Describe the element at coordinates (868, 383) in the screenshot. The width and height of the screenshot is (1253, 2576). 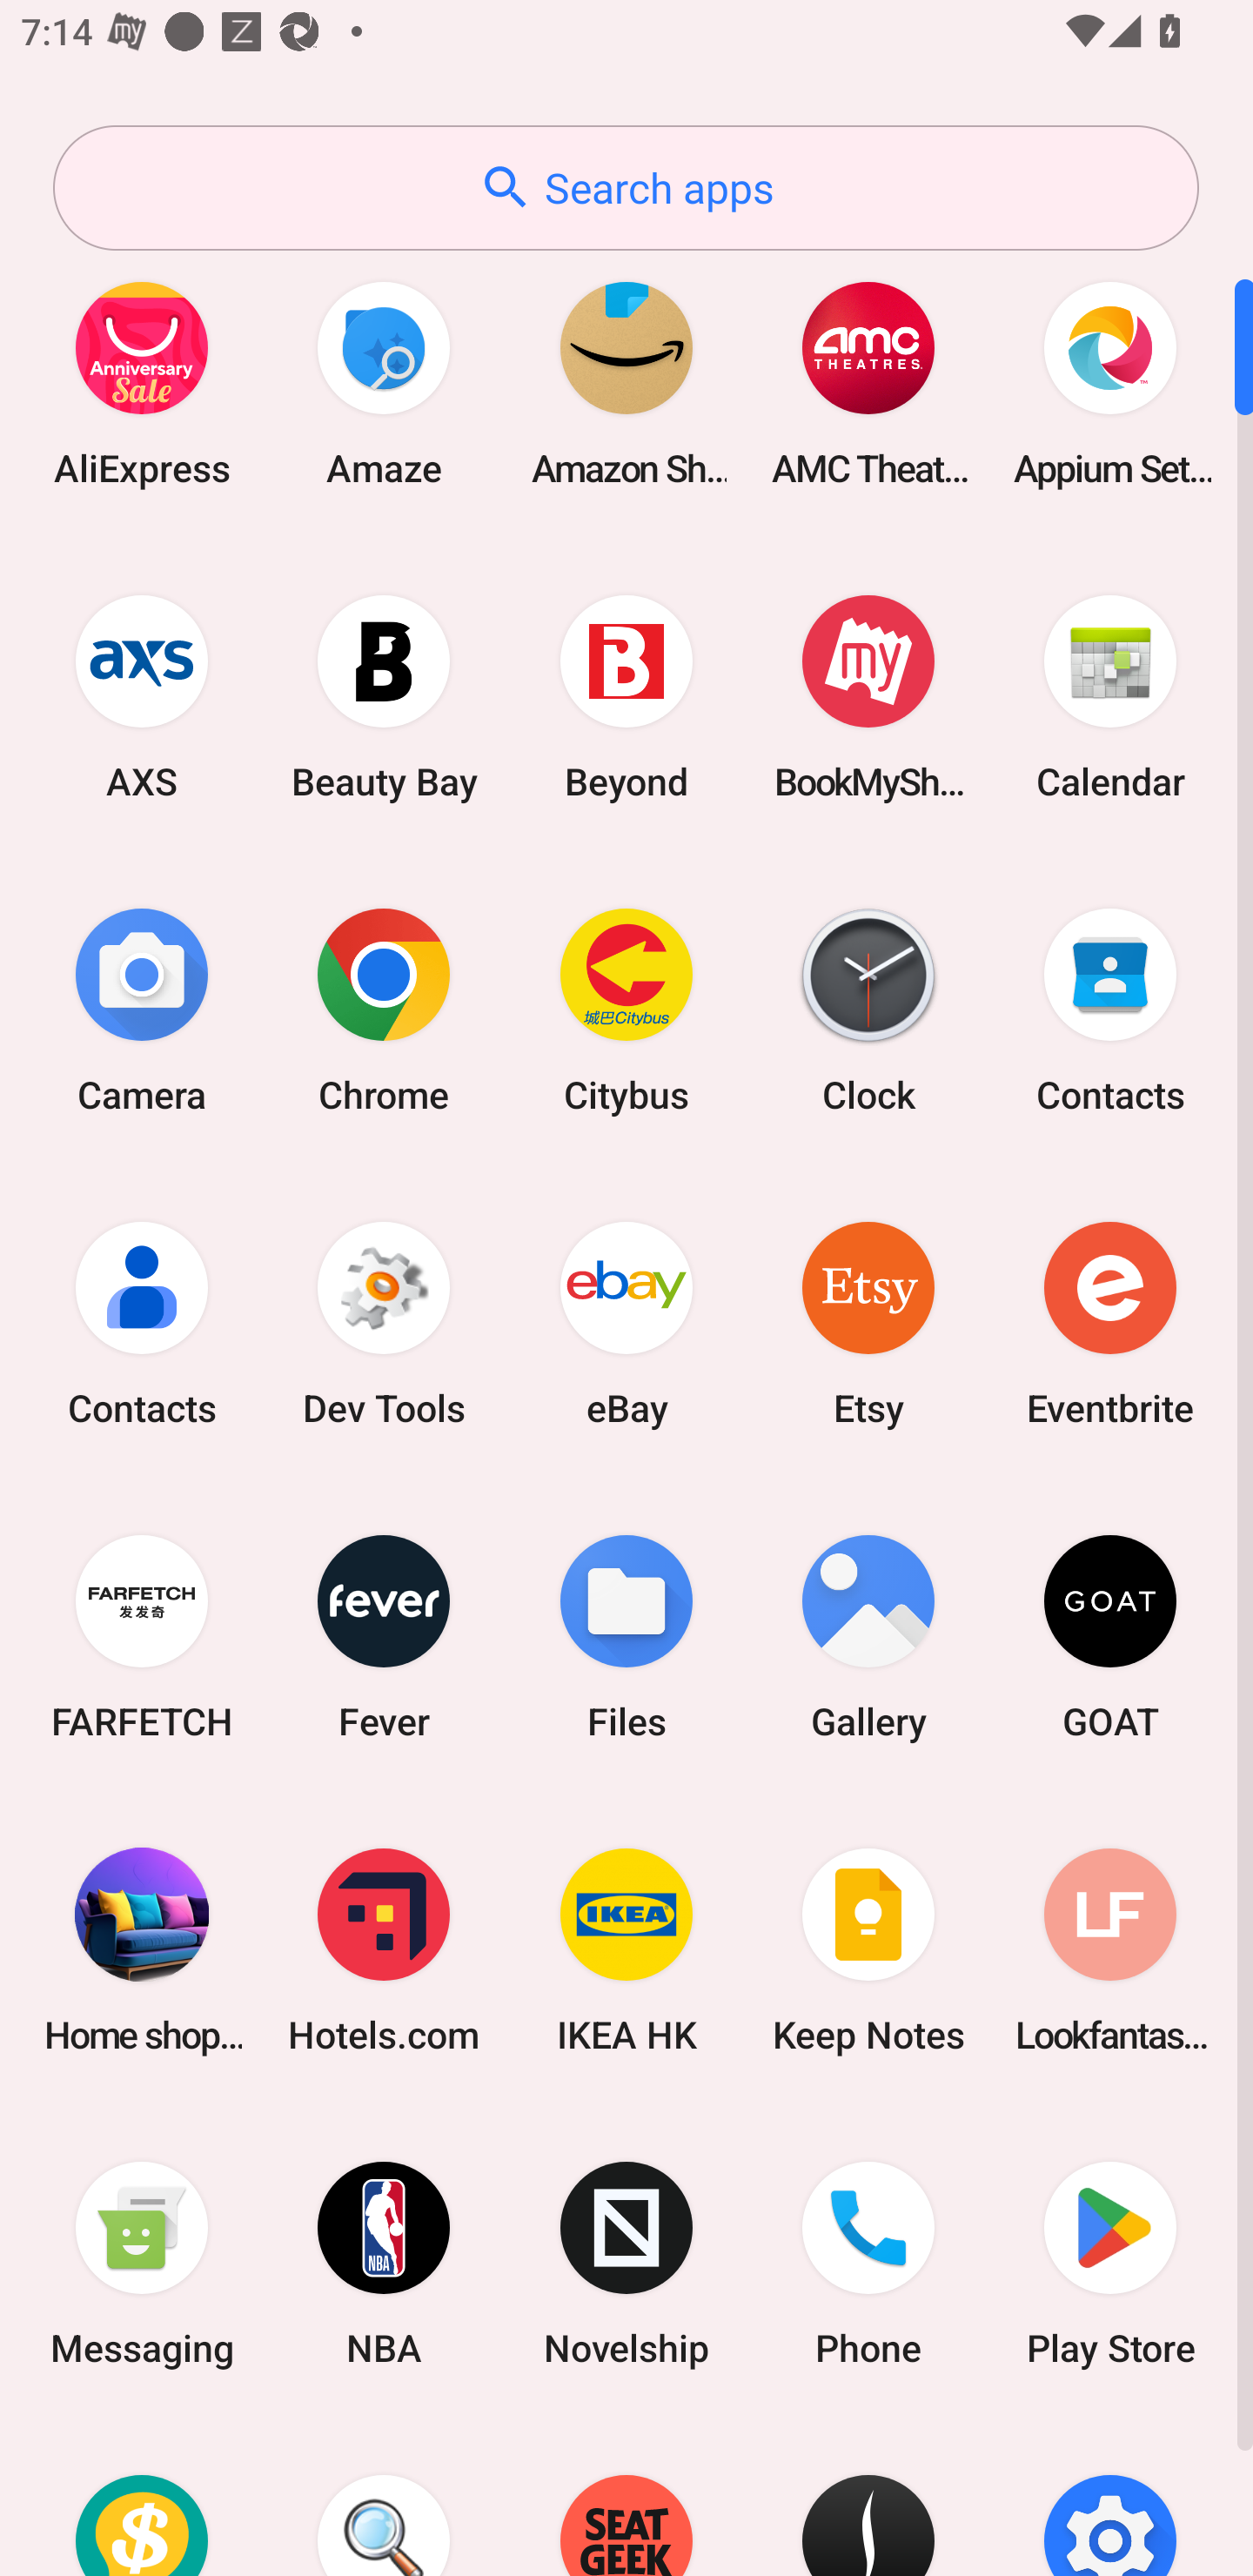
I see `AMC Theatres` at that location.